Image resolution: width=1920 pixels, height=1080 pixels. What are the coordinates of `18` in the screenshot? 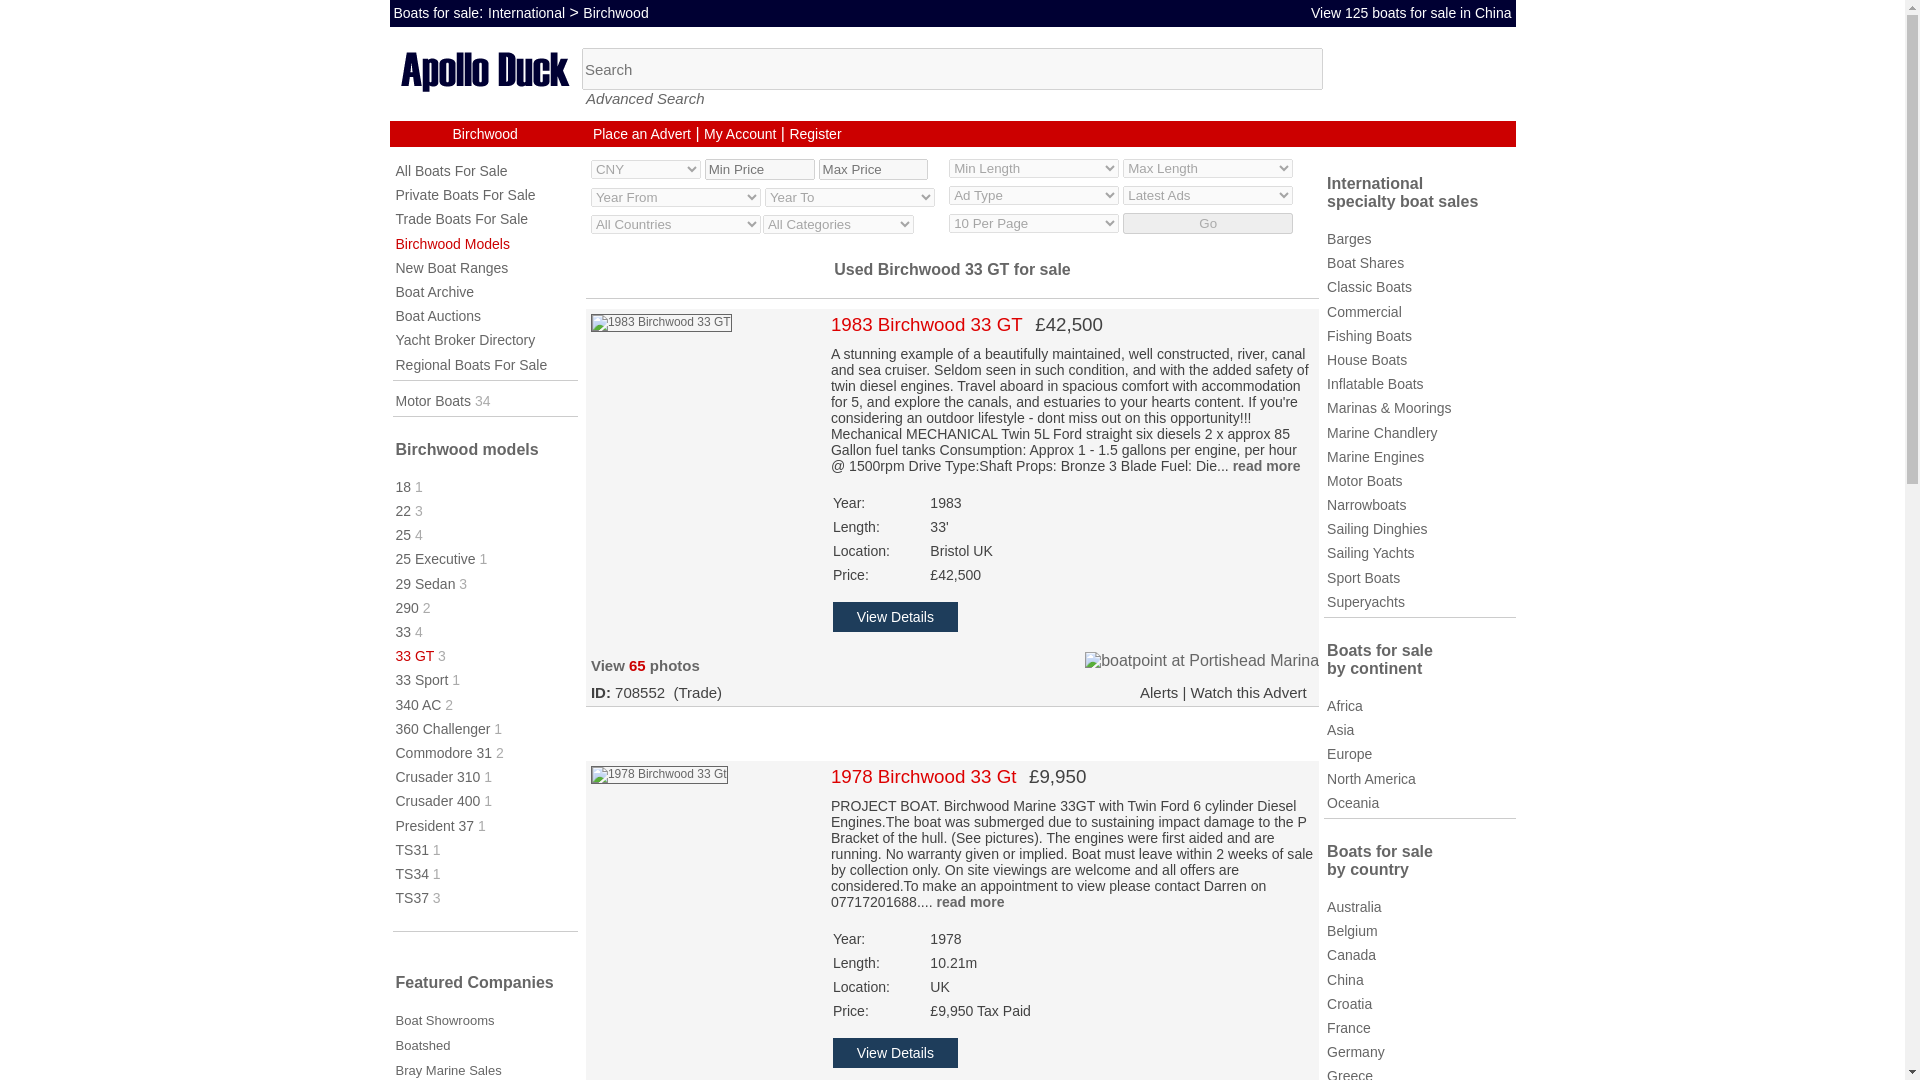 It's located at (404, 486).